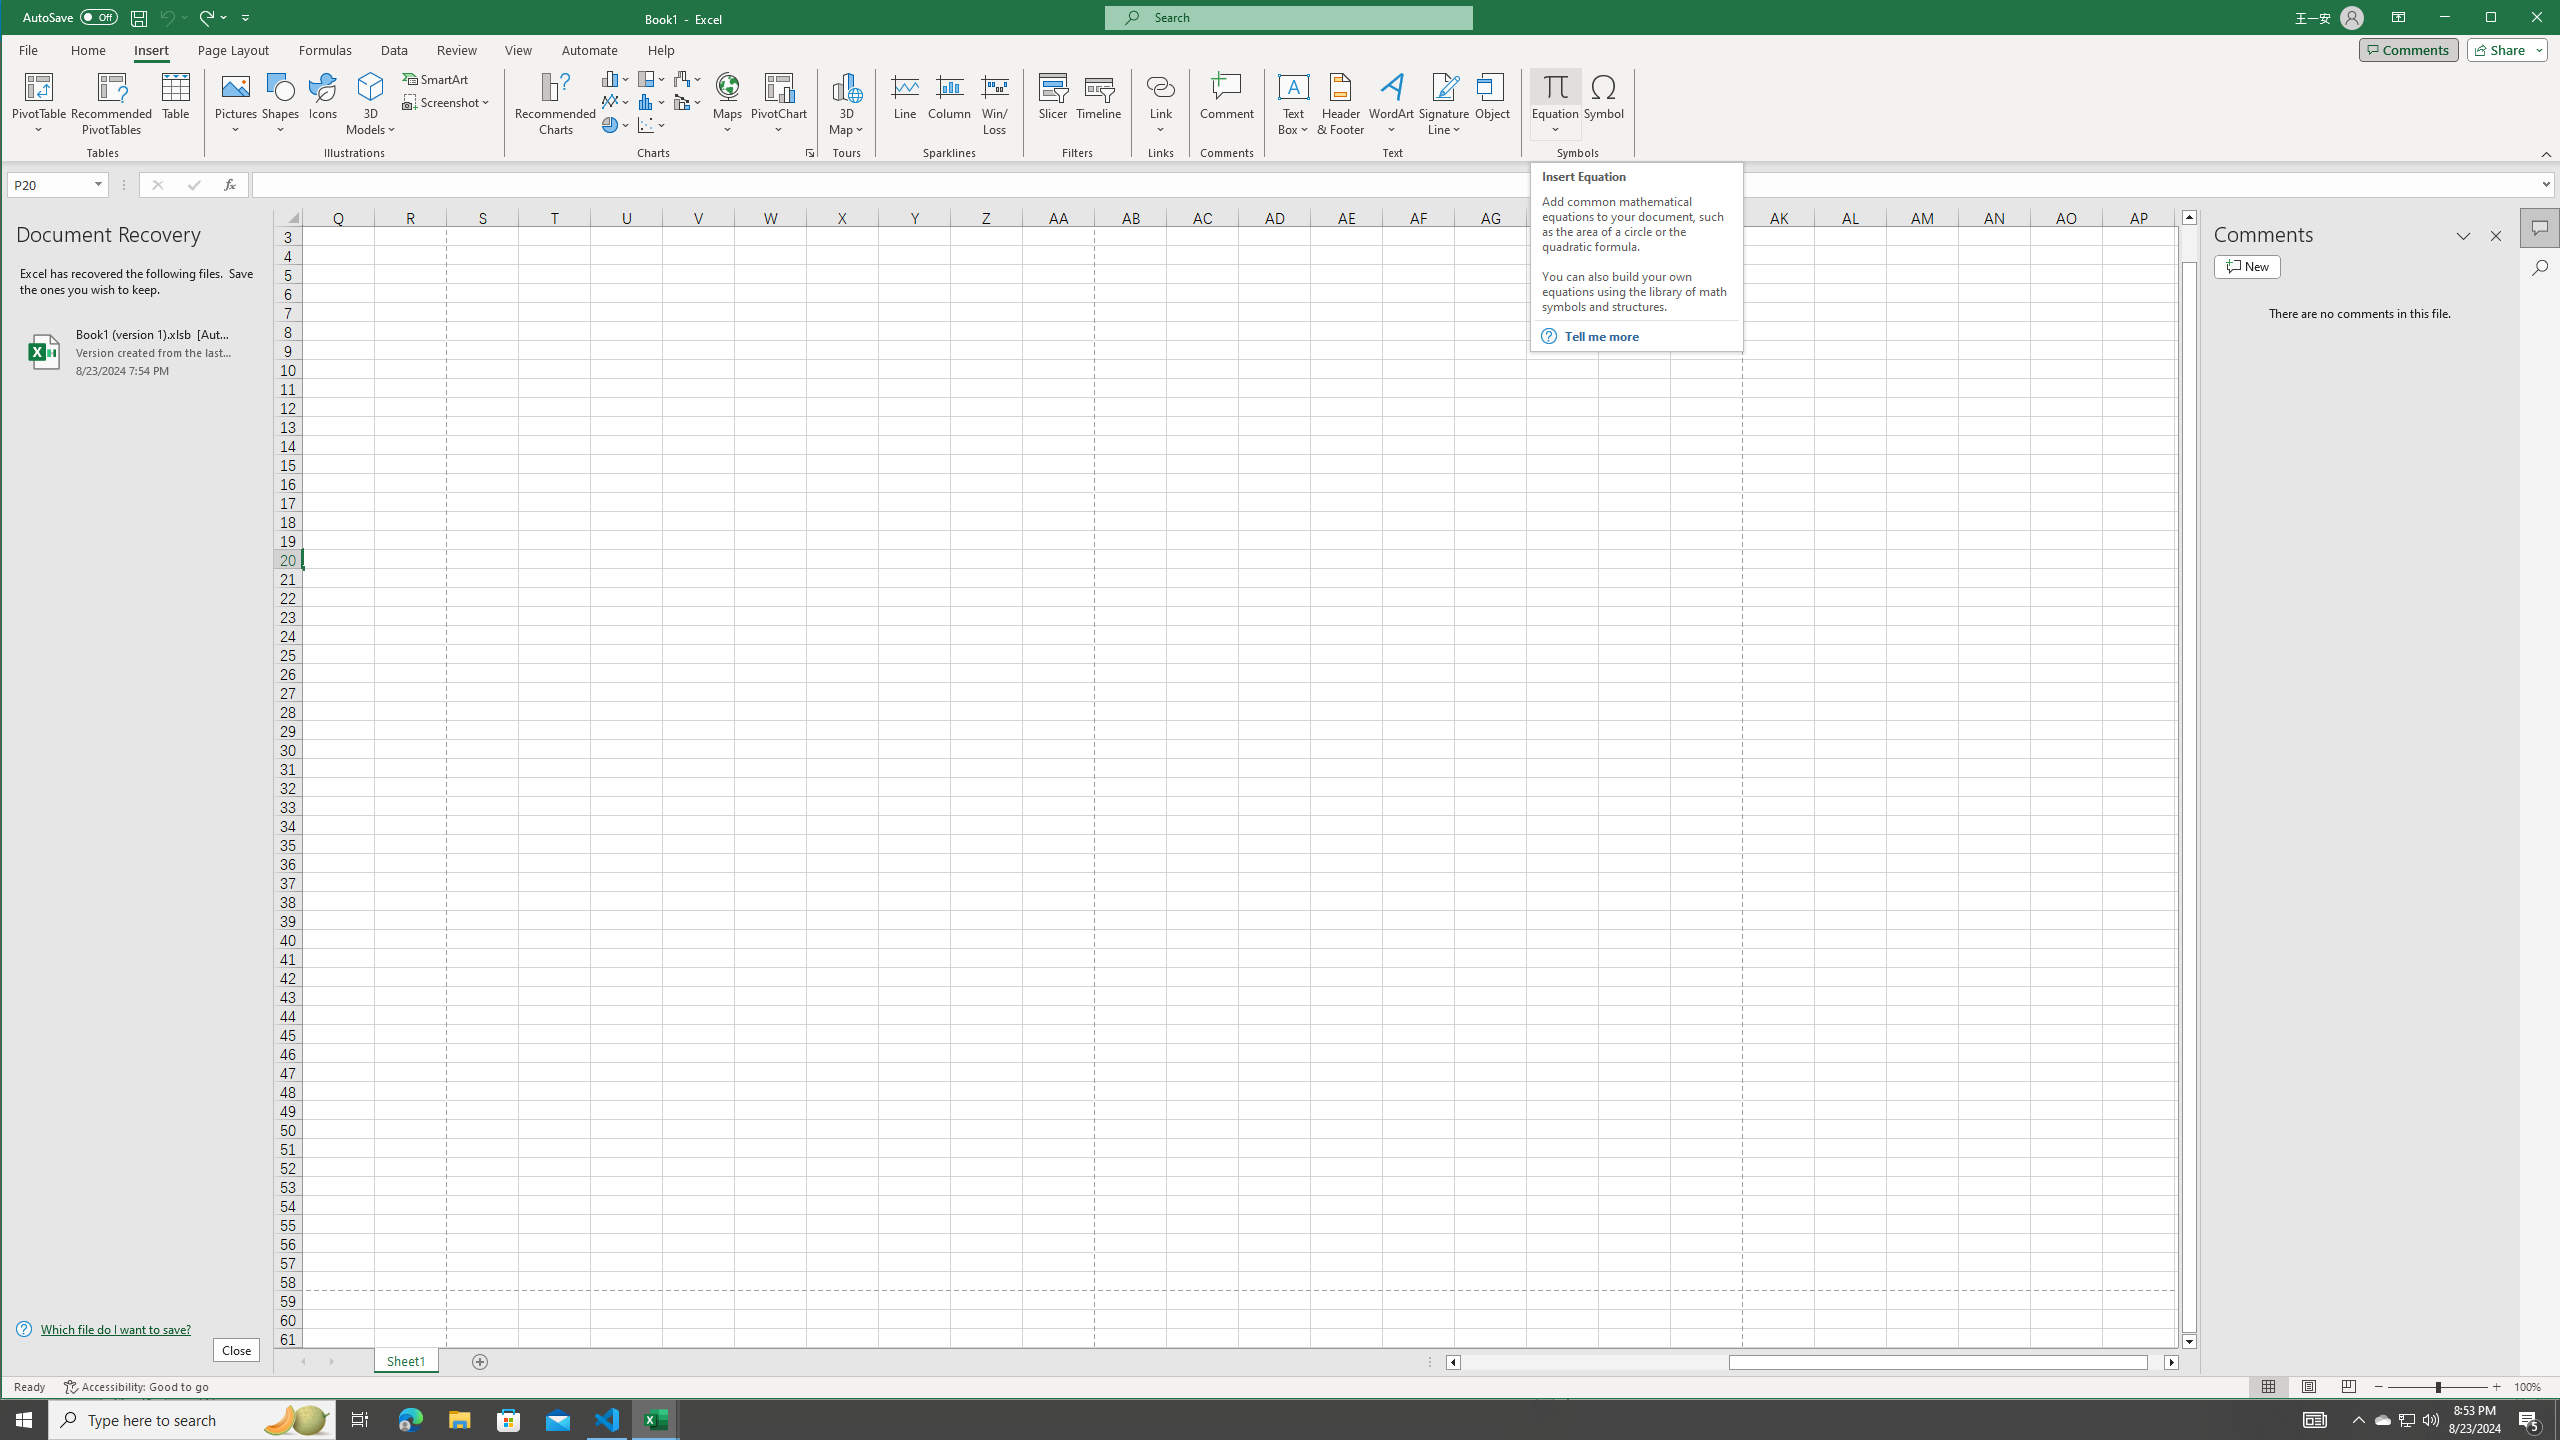 The width and height of the screenshot is (2560, 1440). What do you see at coordinates (138, 352) in the screenshot?
I see `Book1 (version 1).xlsb  [AutoRecovered]` at bounding box center [138, 352].